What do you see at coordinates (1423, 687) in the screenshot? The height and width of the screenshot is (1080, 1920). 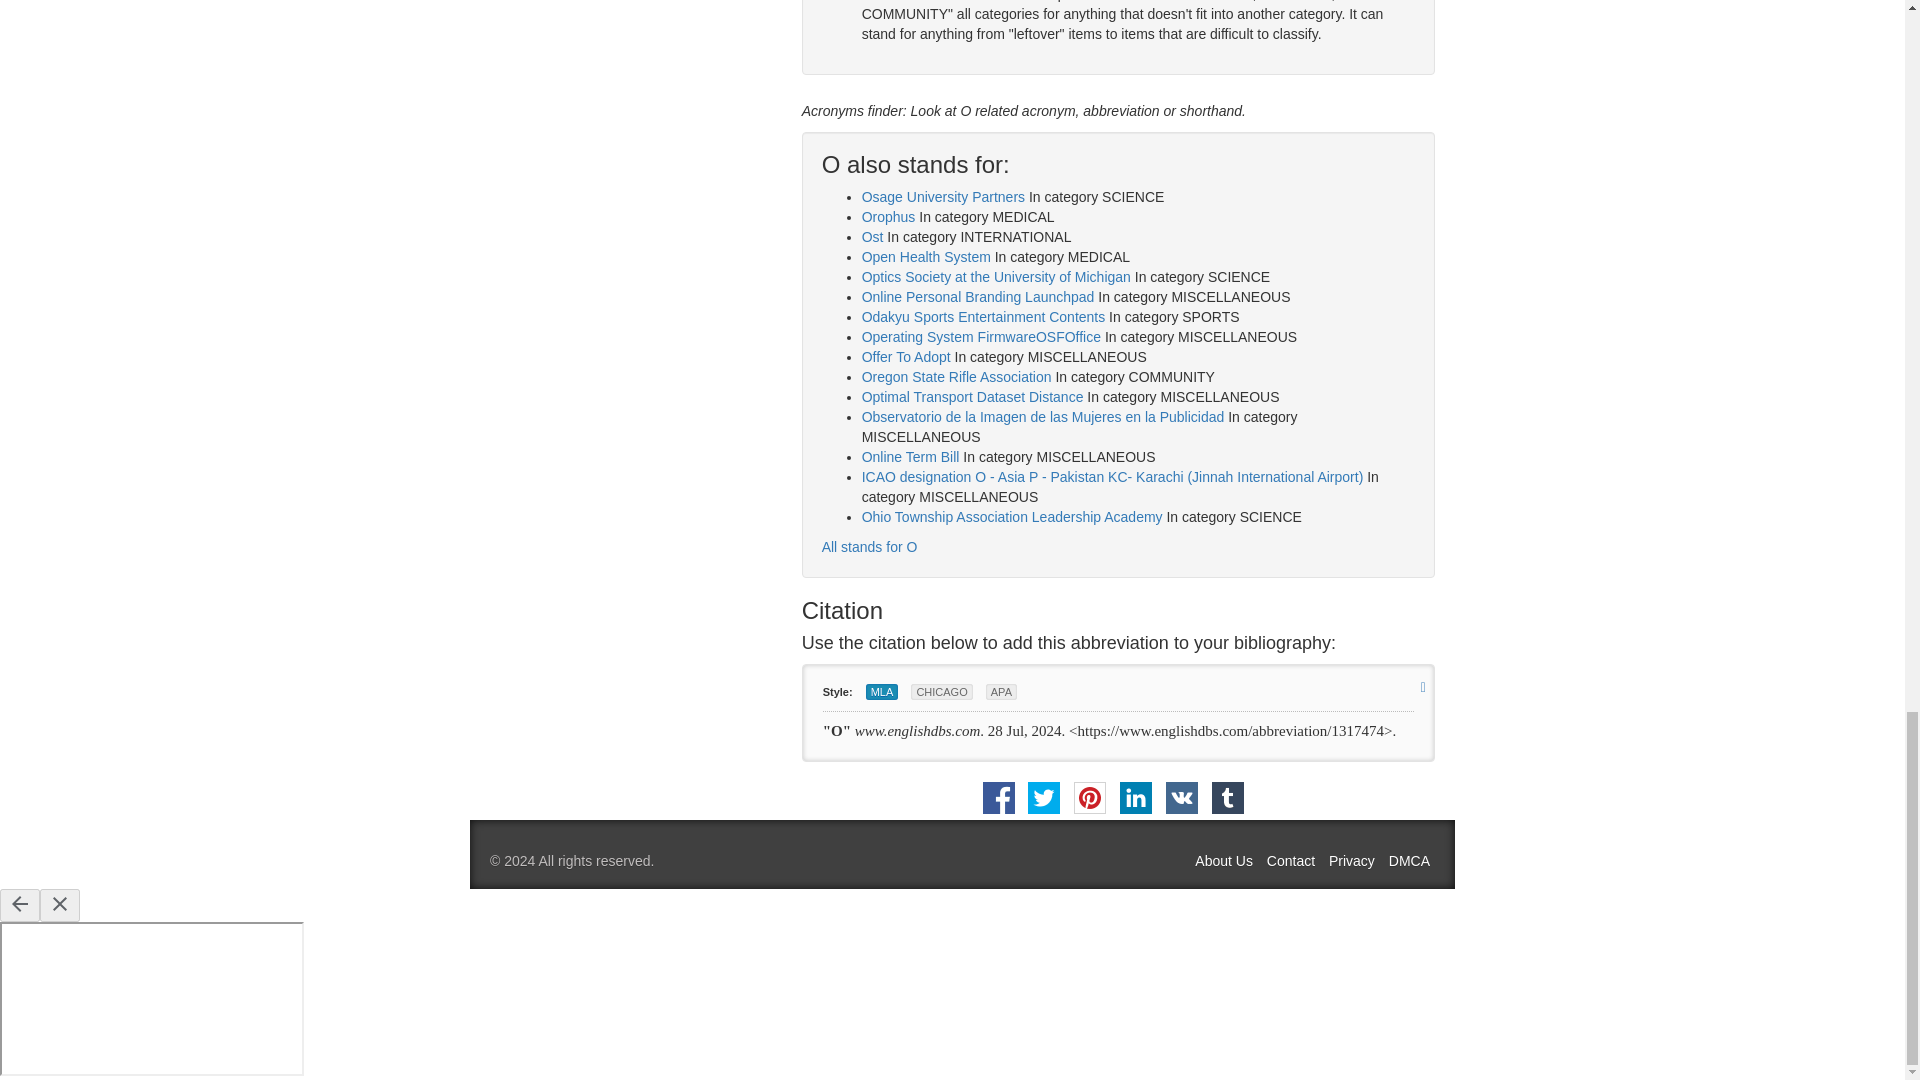 I see `Copy to clipboard` at bounding box center [1423, 687].